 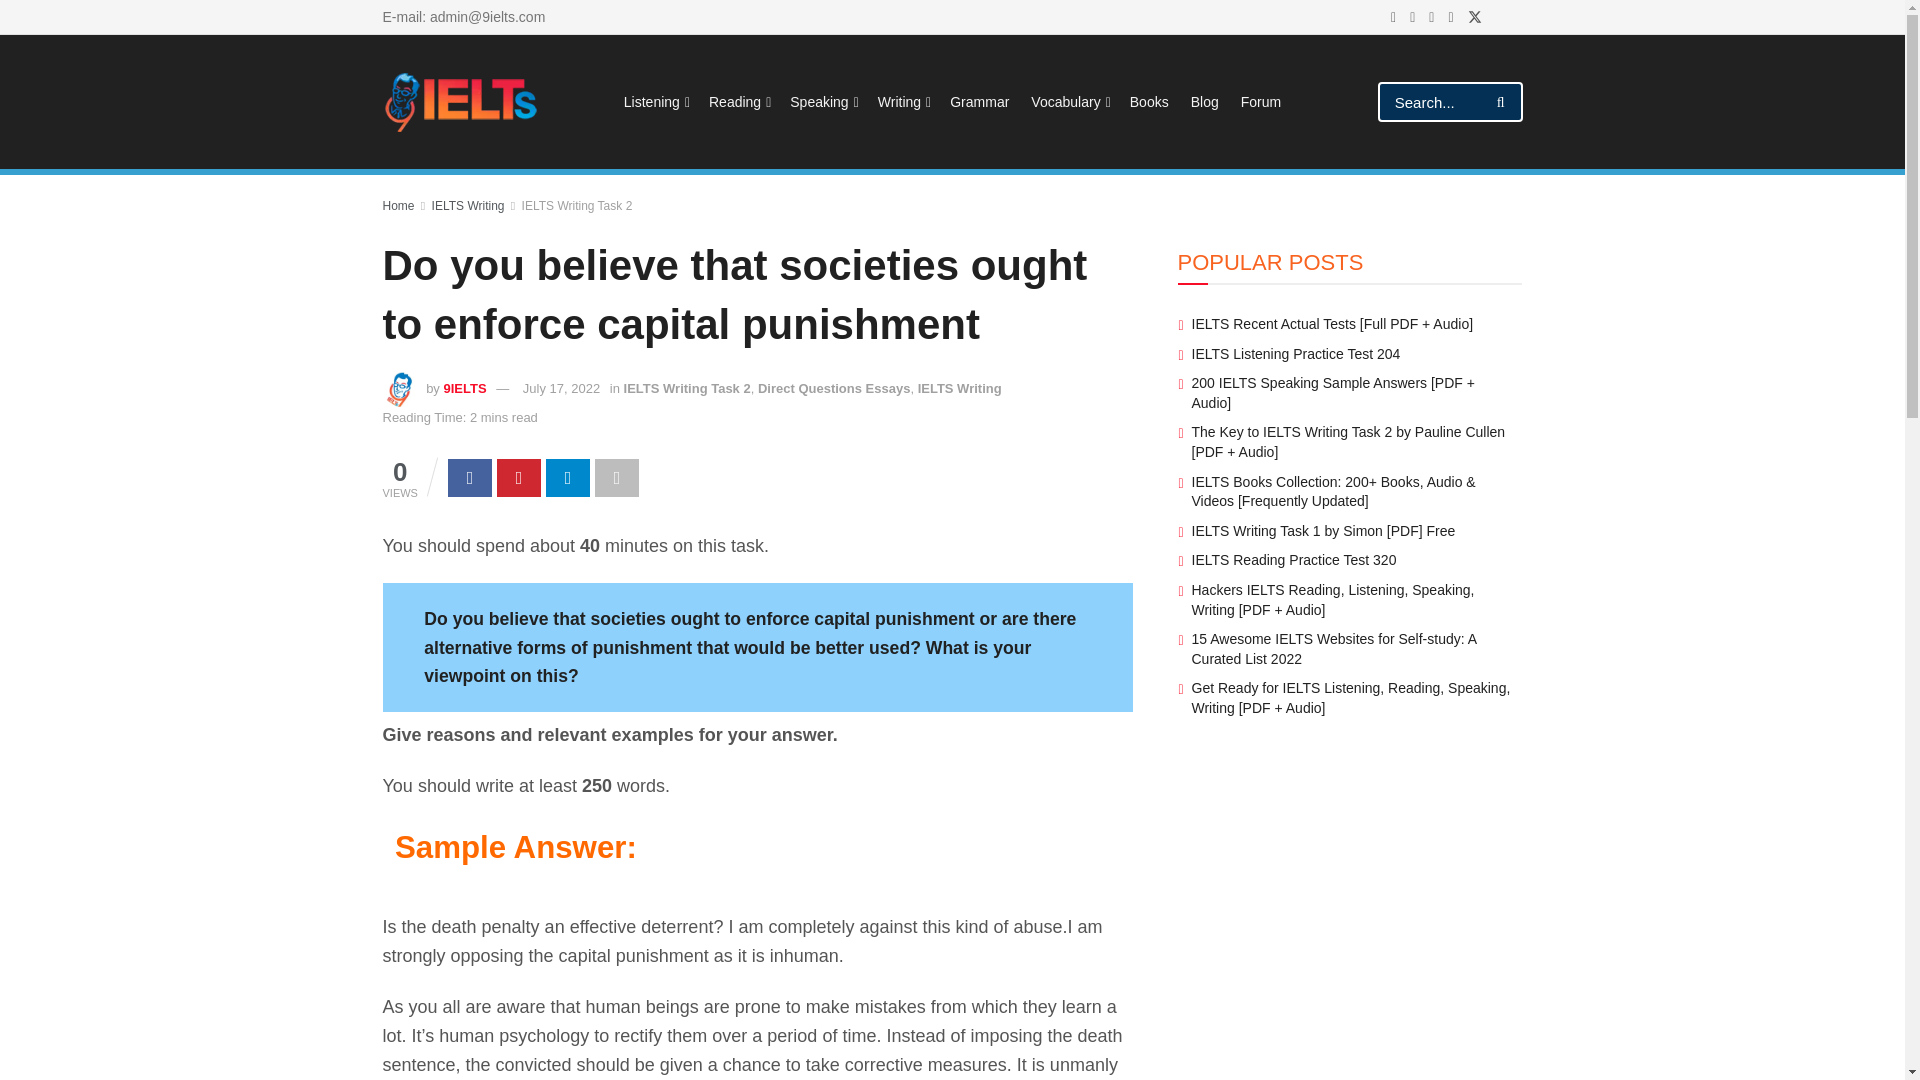 I want to click on Grammar, so click(x=980, y=102).